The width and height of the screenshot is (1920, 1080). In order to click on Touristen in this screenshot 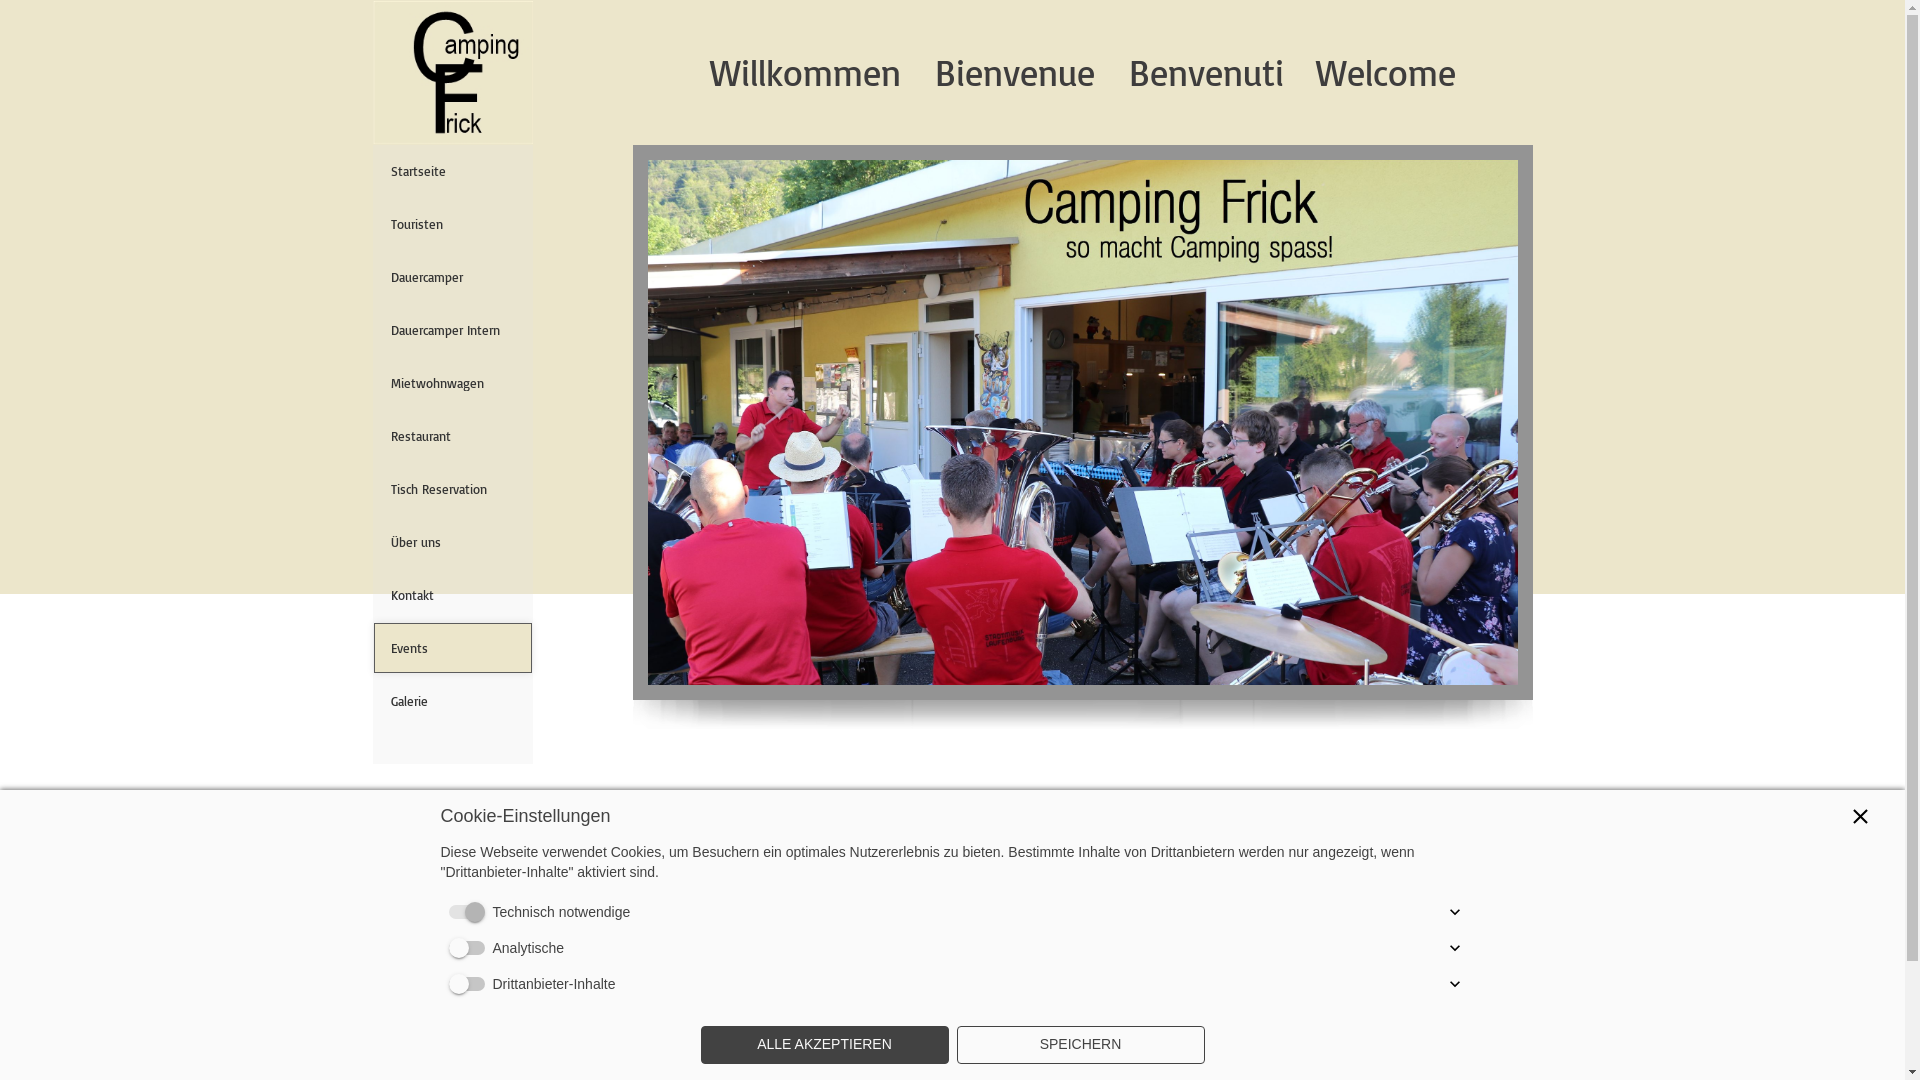, I will do `click(452, 224)`.